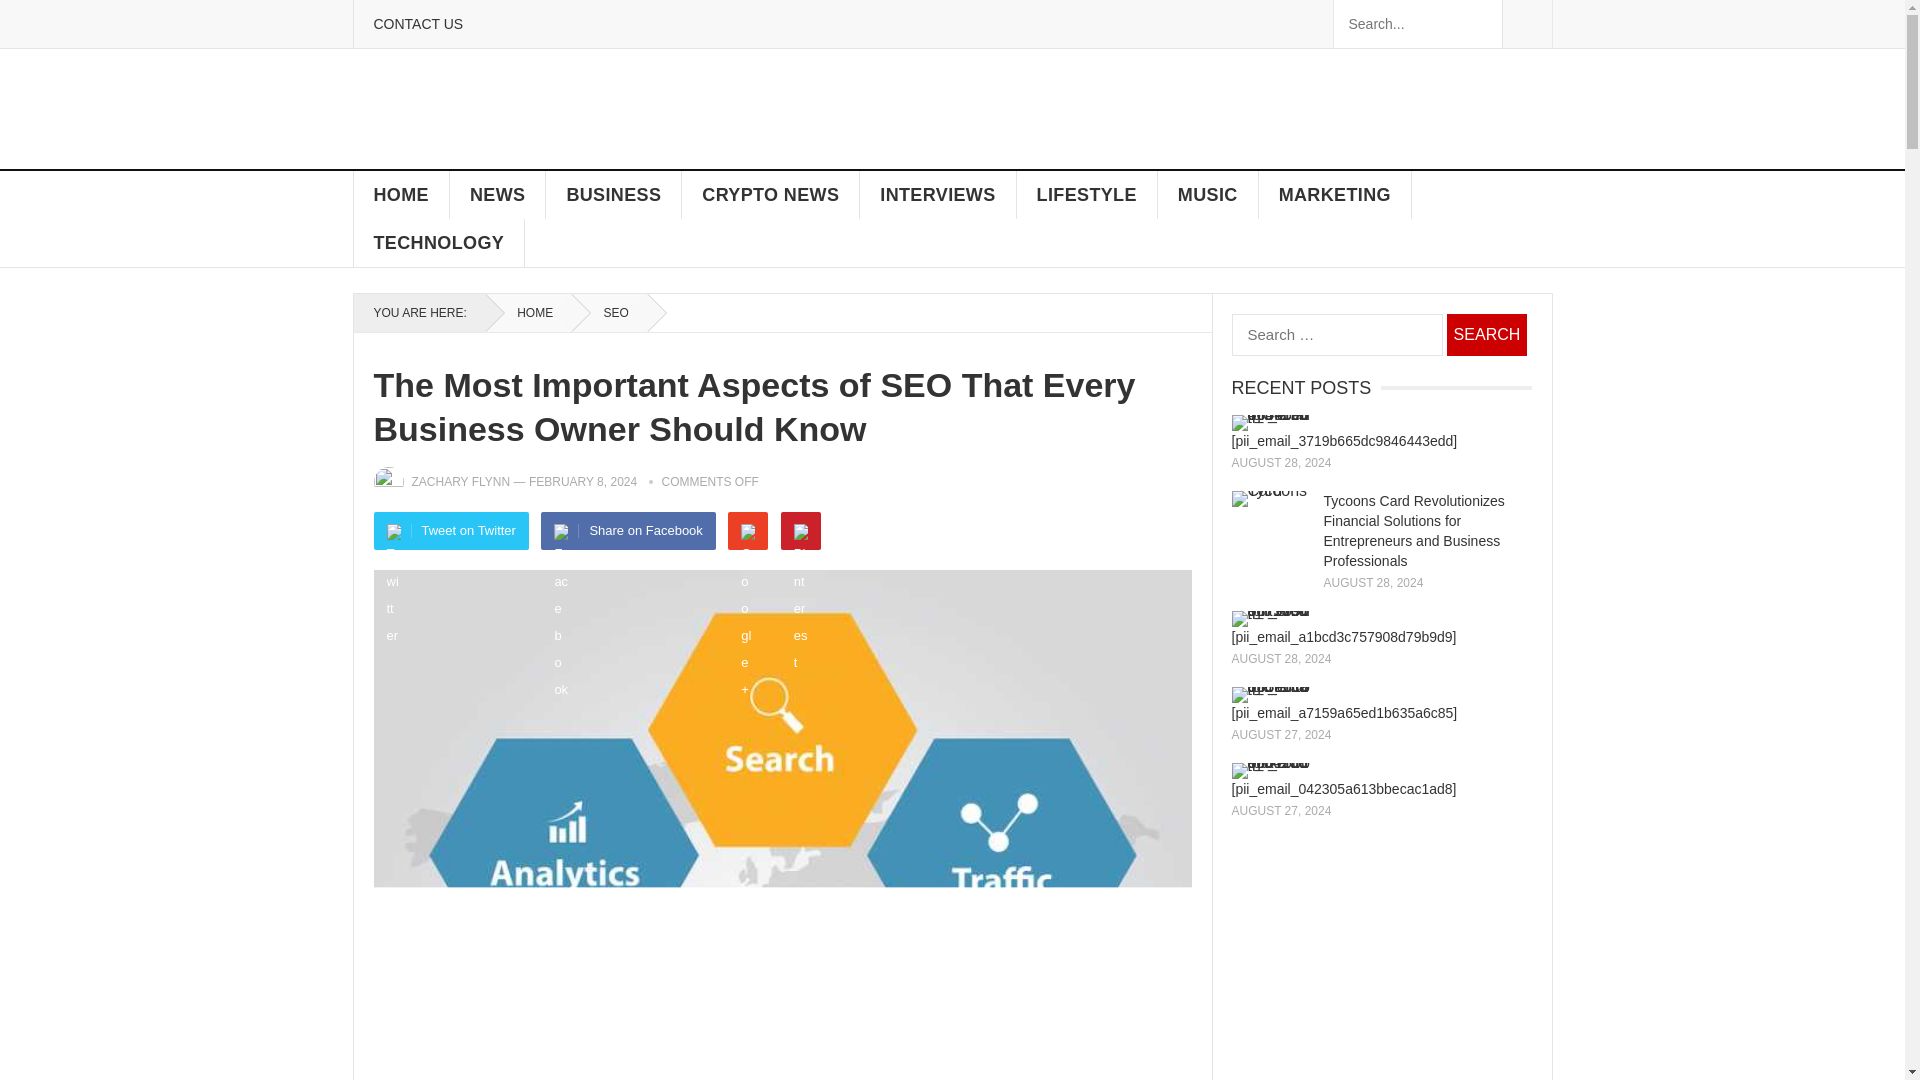  Describe the element at coordinates (528, 312) in the screenshot. I see `HOME` at that location.